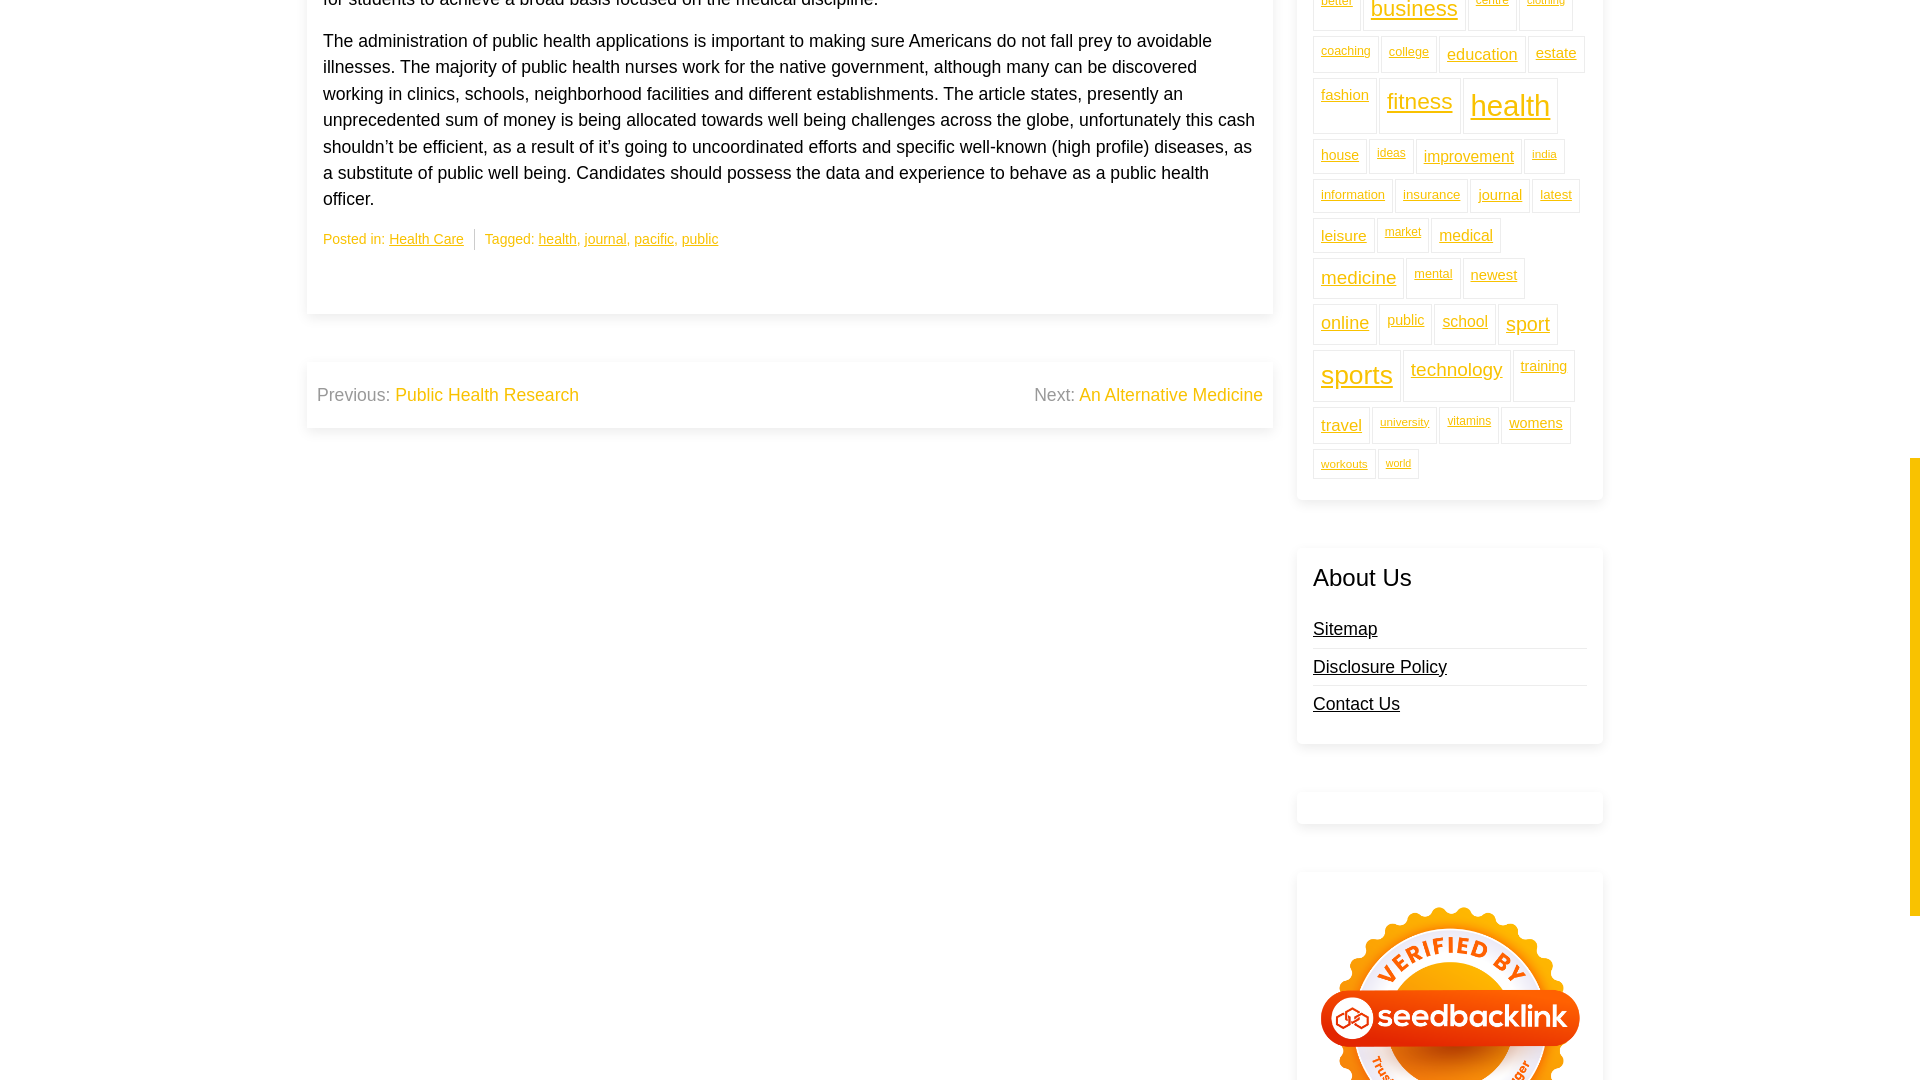 Image resolution: width=1920 pixels, height=1080 pixels. I want to click on Health Care, so click(426, 238).